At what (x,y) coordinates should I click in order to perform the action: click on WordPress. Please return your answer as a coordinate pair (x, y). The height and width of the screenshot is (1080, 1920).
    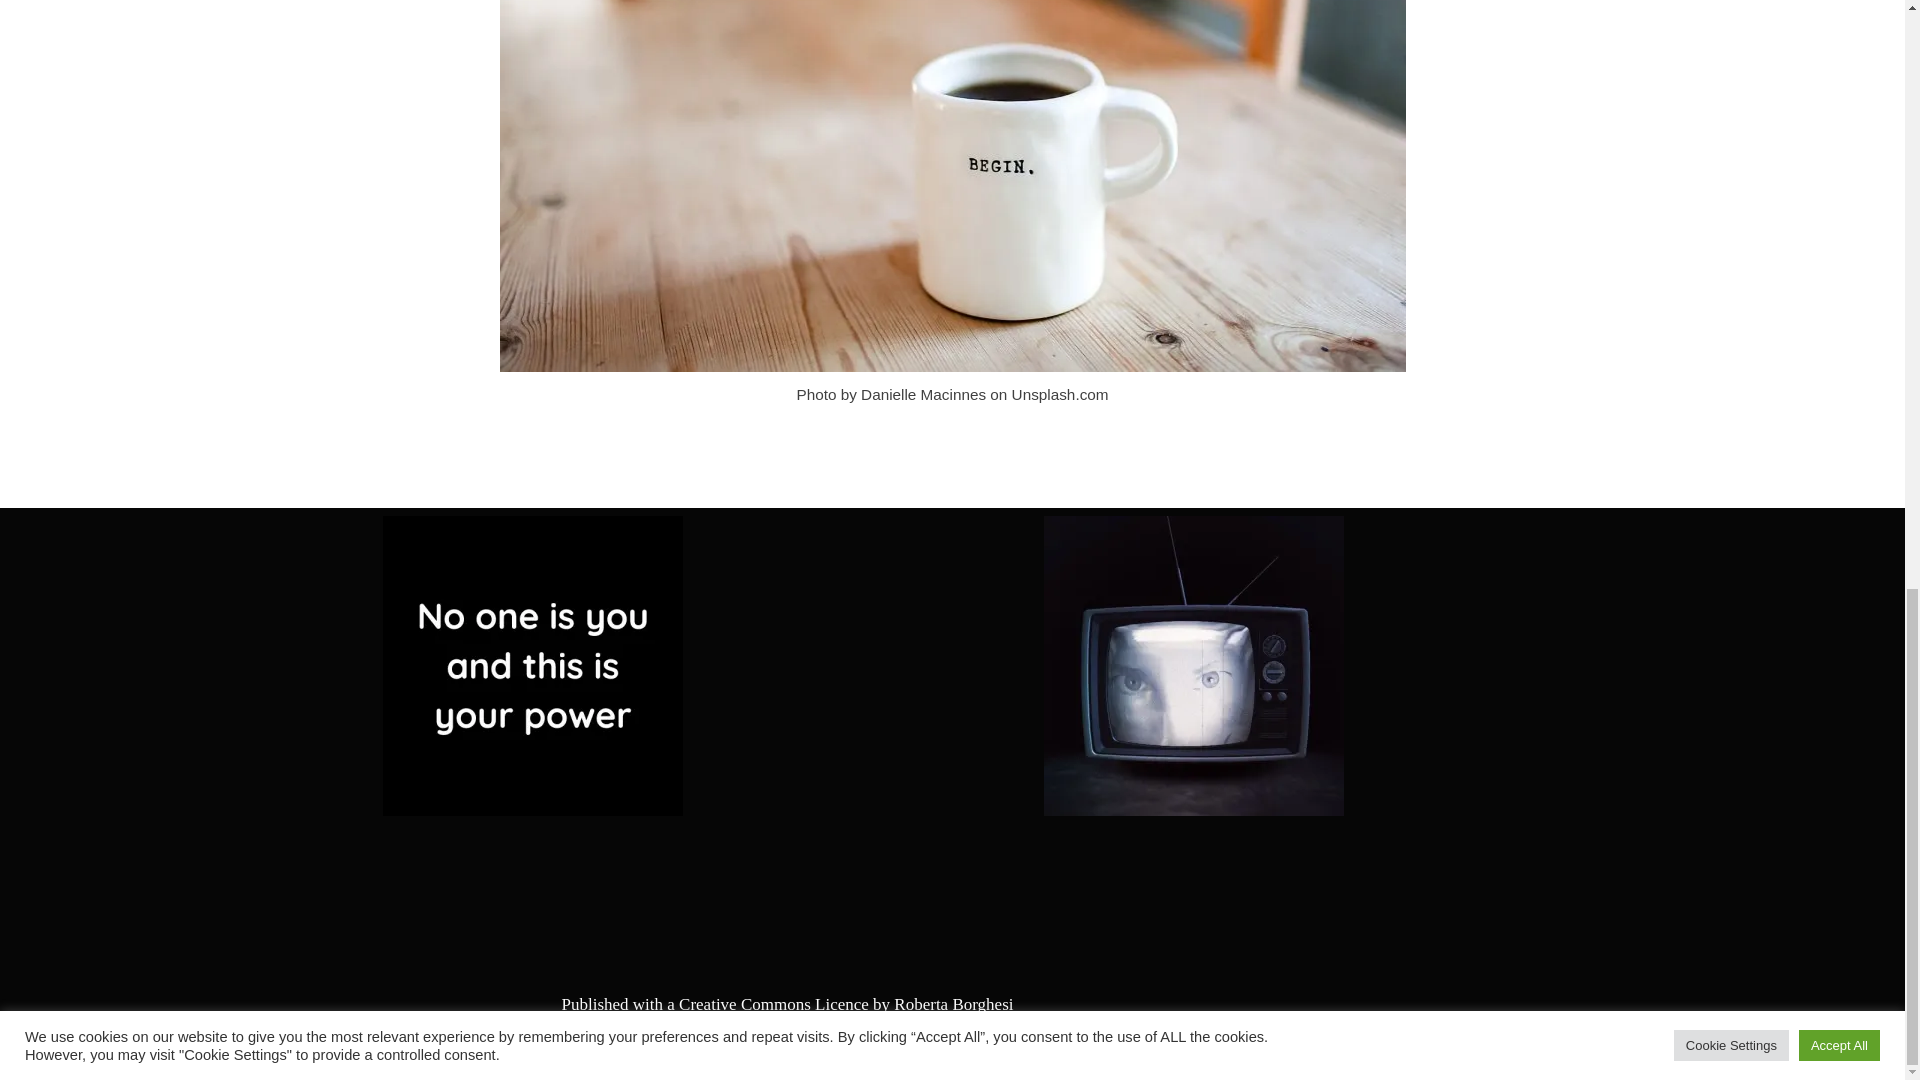
    Looking at the image, I should click on (184, 1053).